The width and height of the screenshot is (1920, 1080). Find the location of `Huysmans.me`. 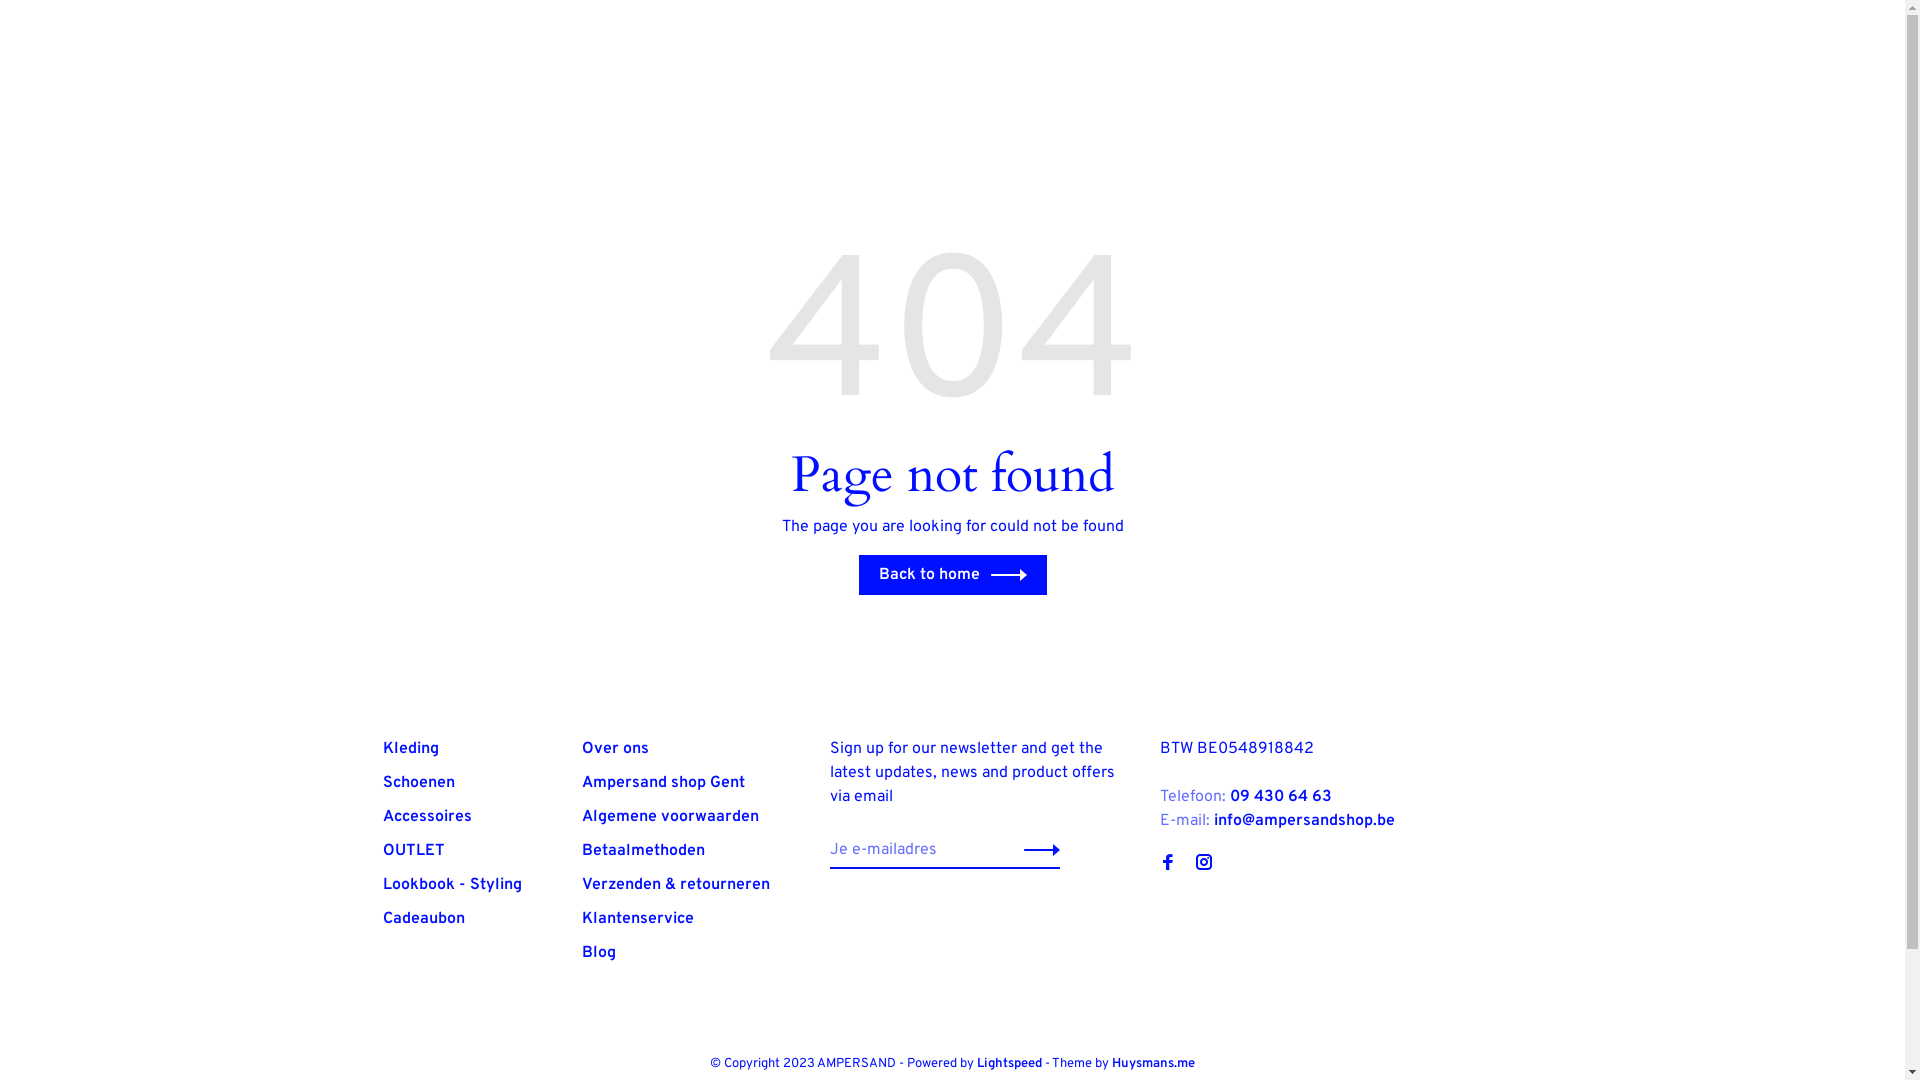

Huysmans.me is located at coordinates (1154, 1064).